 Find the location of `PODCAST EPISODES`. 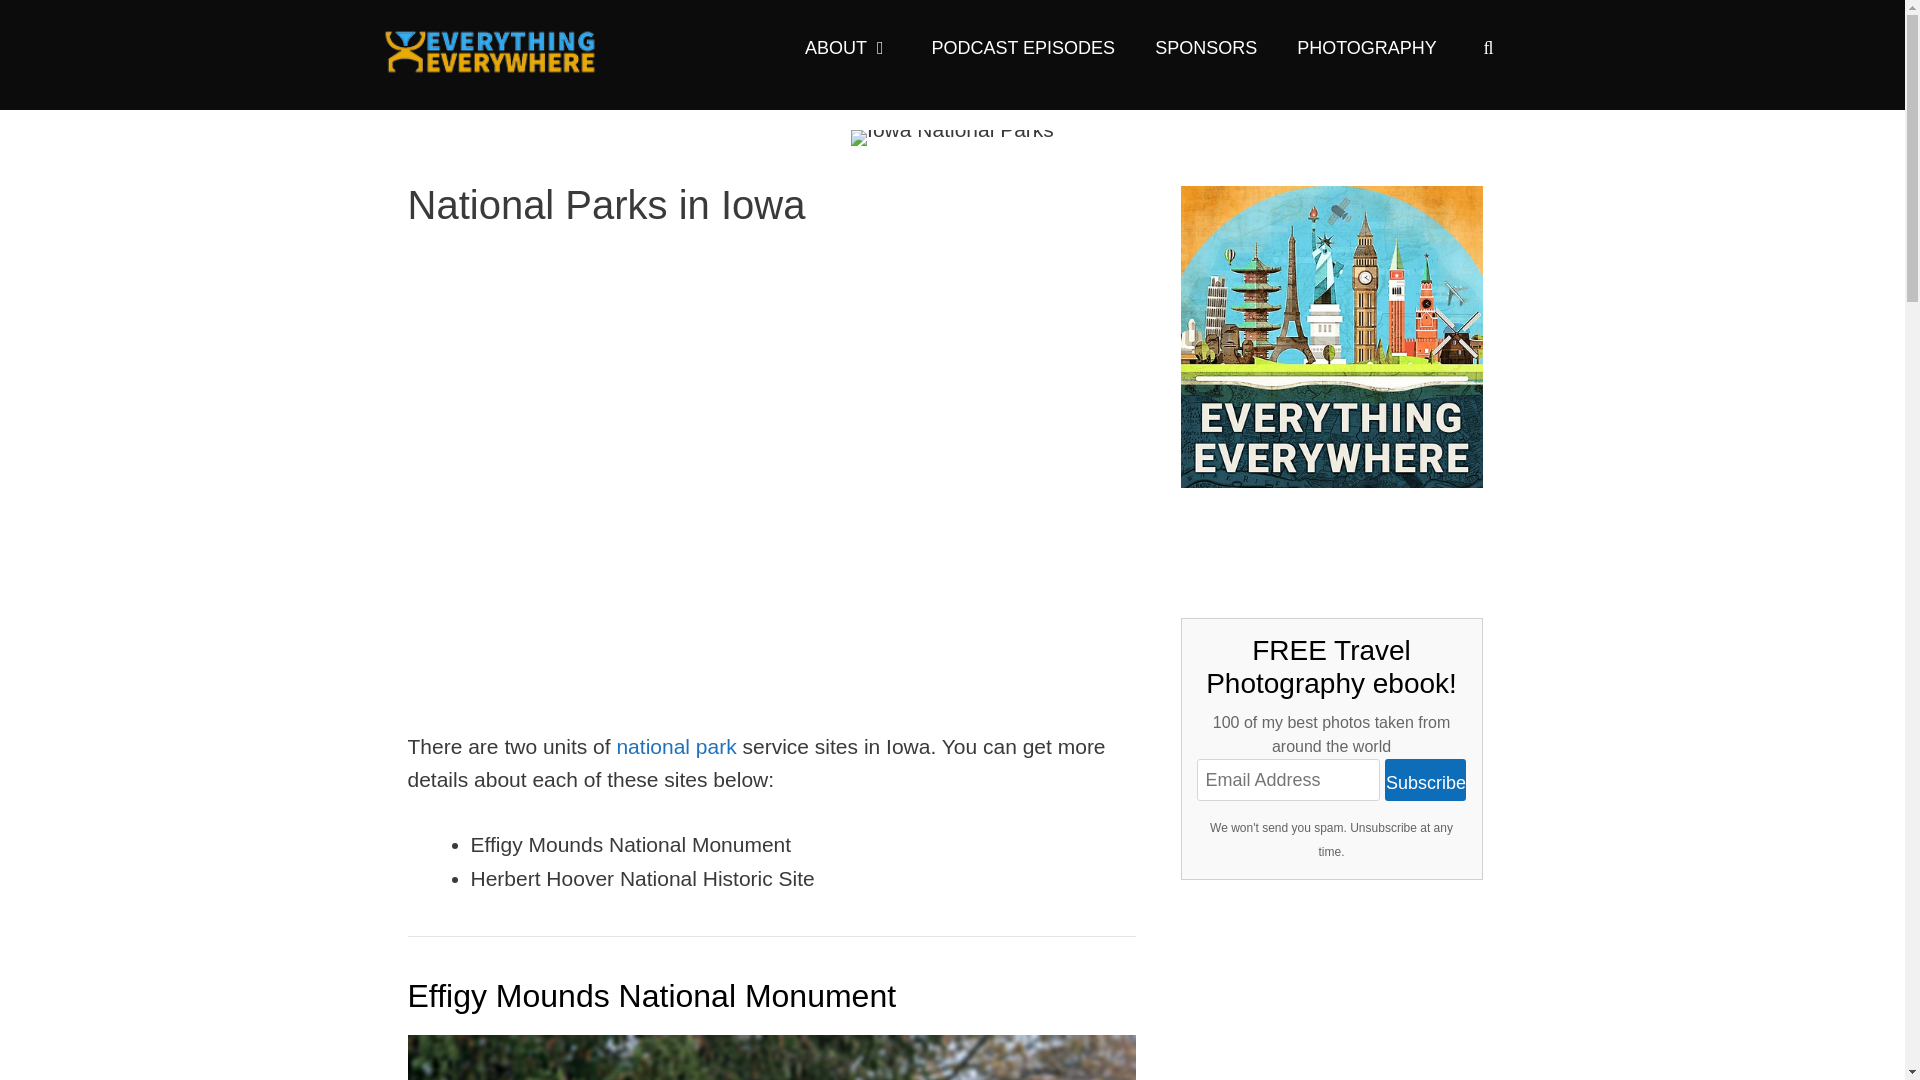

PODCAST EPISODES is located at coordinates (1022, 48).